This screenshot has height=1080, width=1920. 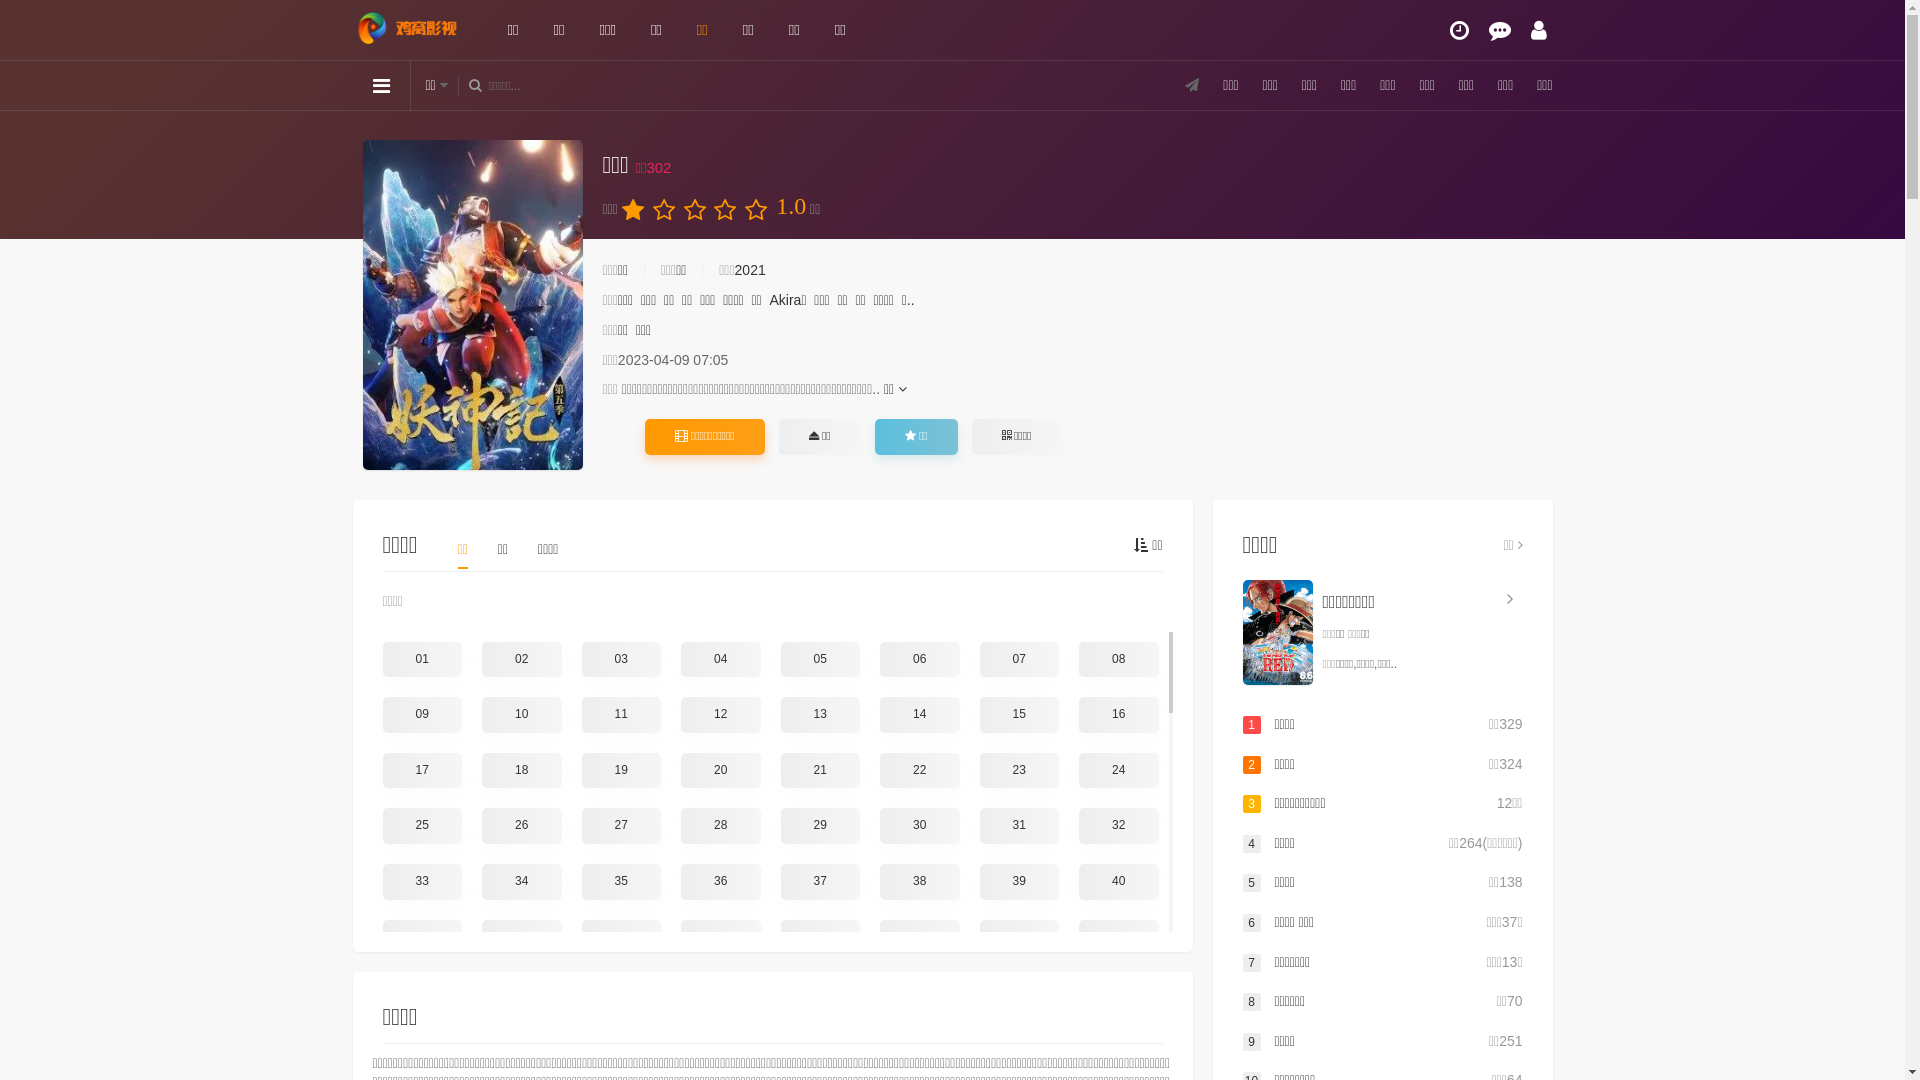 I want to click on 28, so click(x=721, y=826).